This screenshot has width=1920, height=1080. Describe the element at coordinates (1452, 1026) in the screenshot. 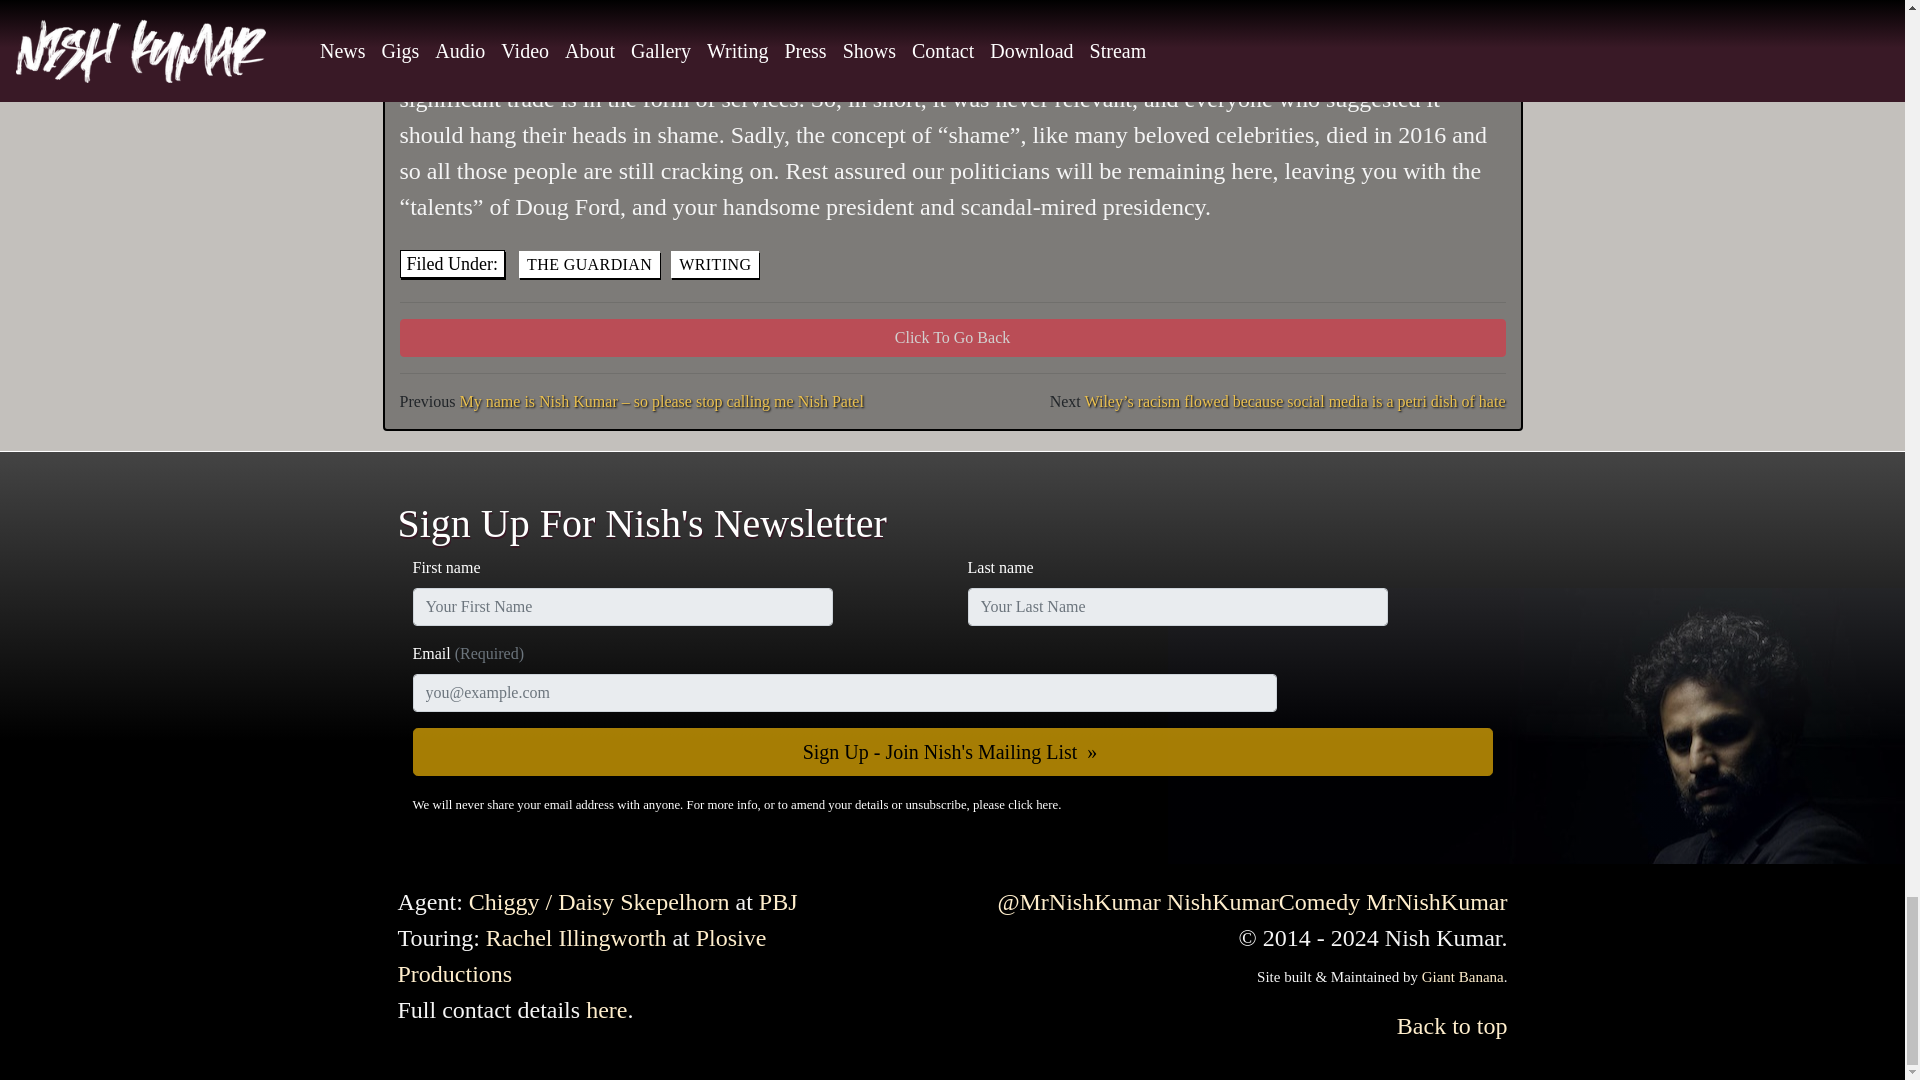

I see `Back to top` at that location.